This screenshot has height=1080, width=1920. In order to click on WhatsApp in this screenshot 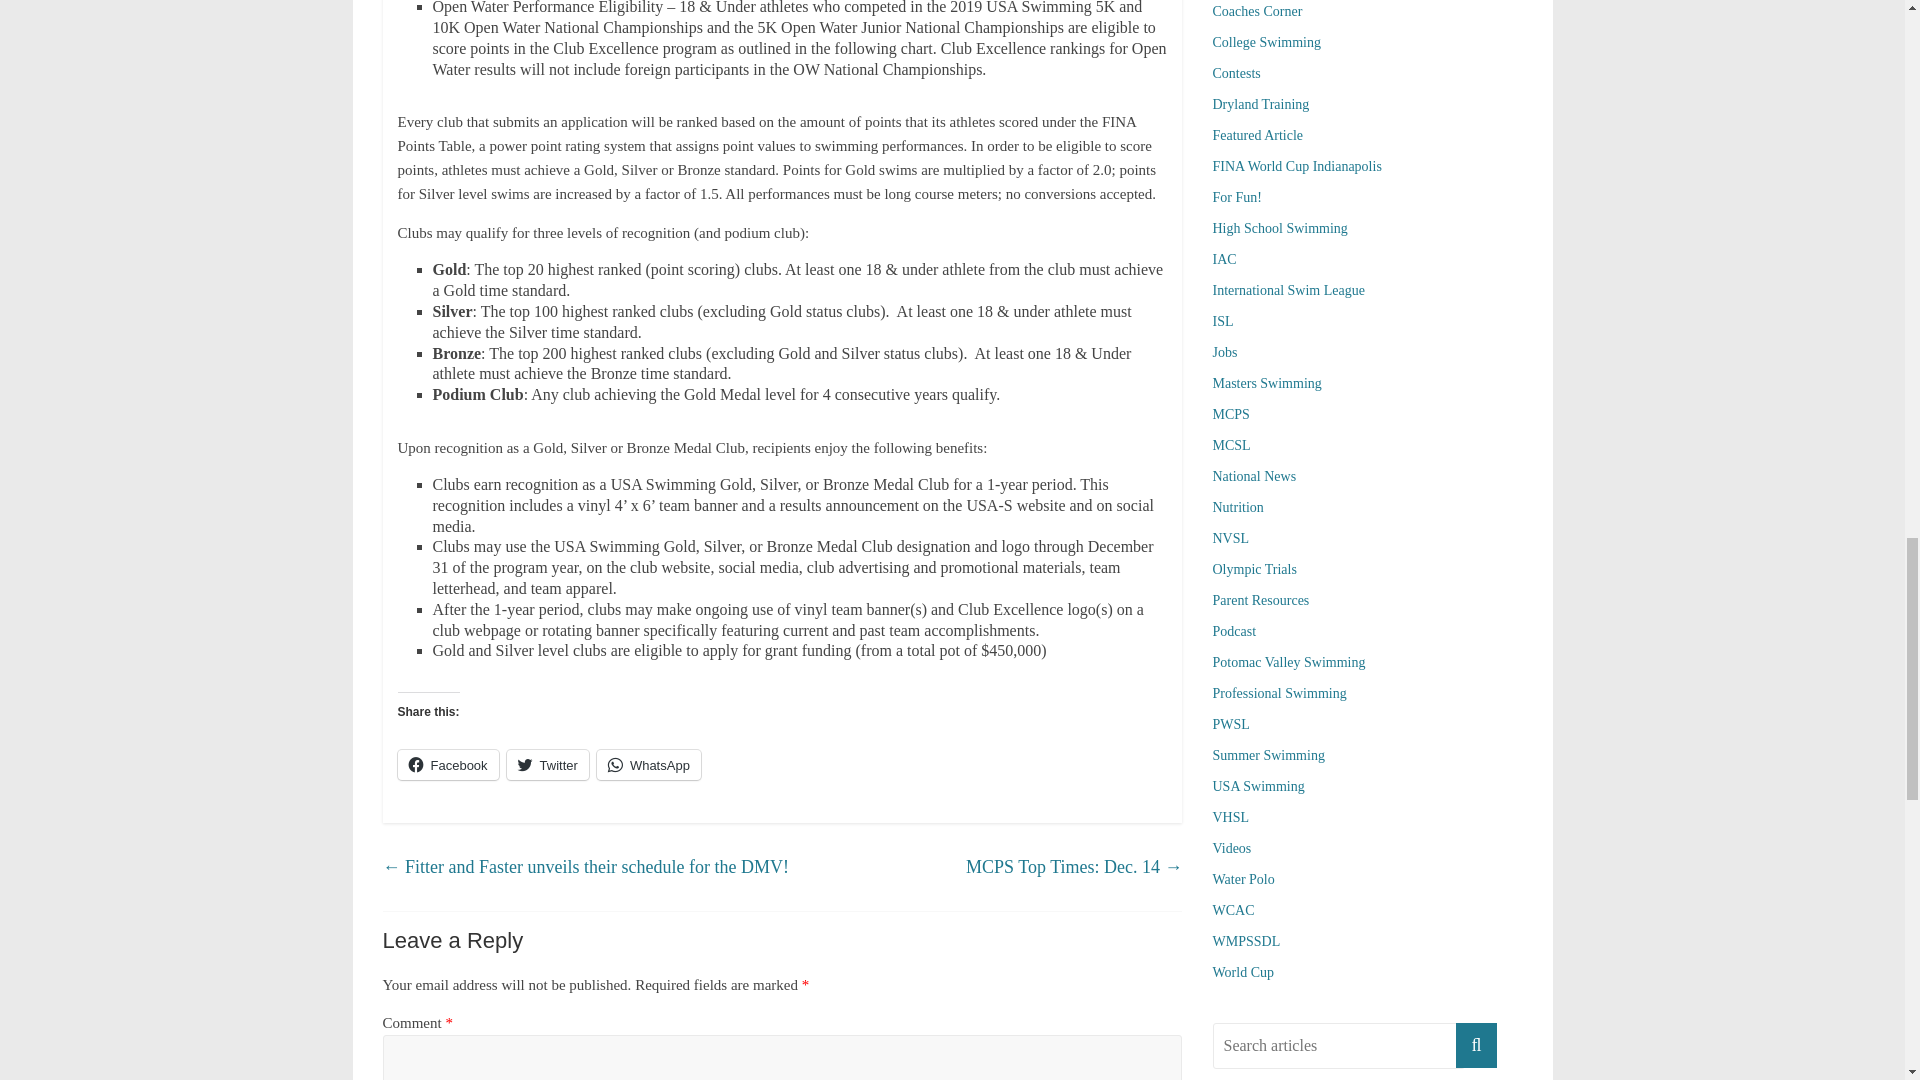, I will do `click(648, 764)`.